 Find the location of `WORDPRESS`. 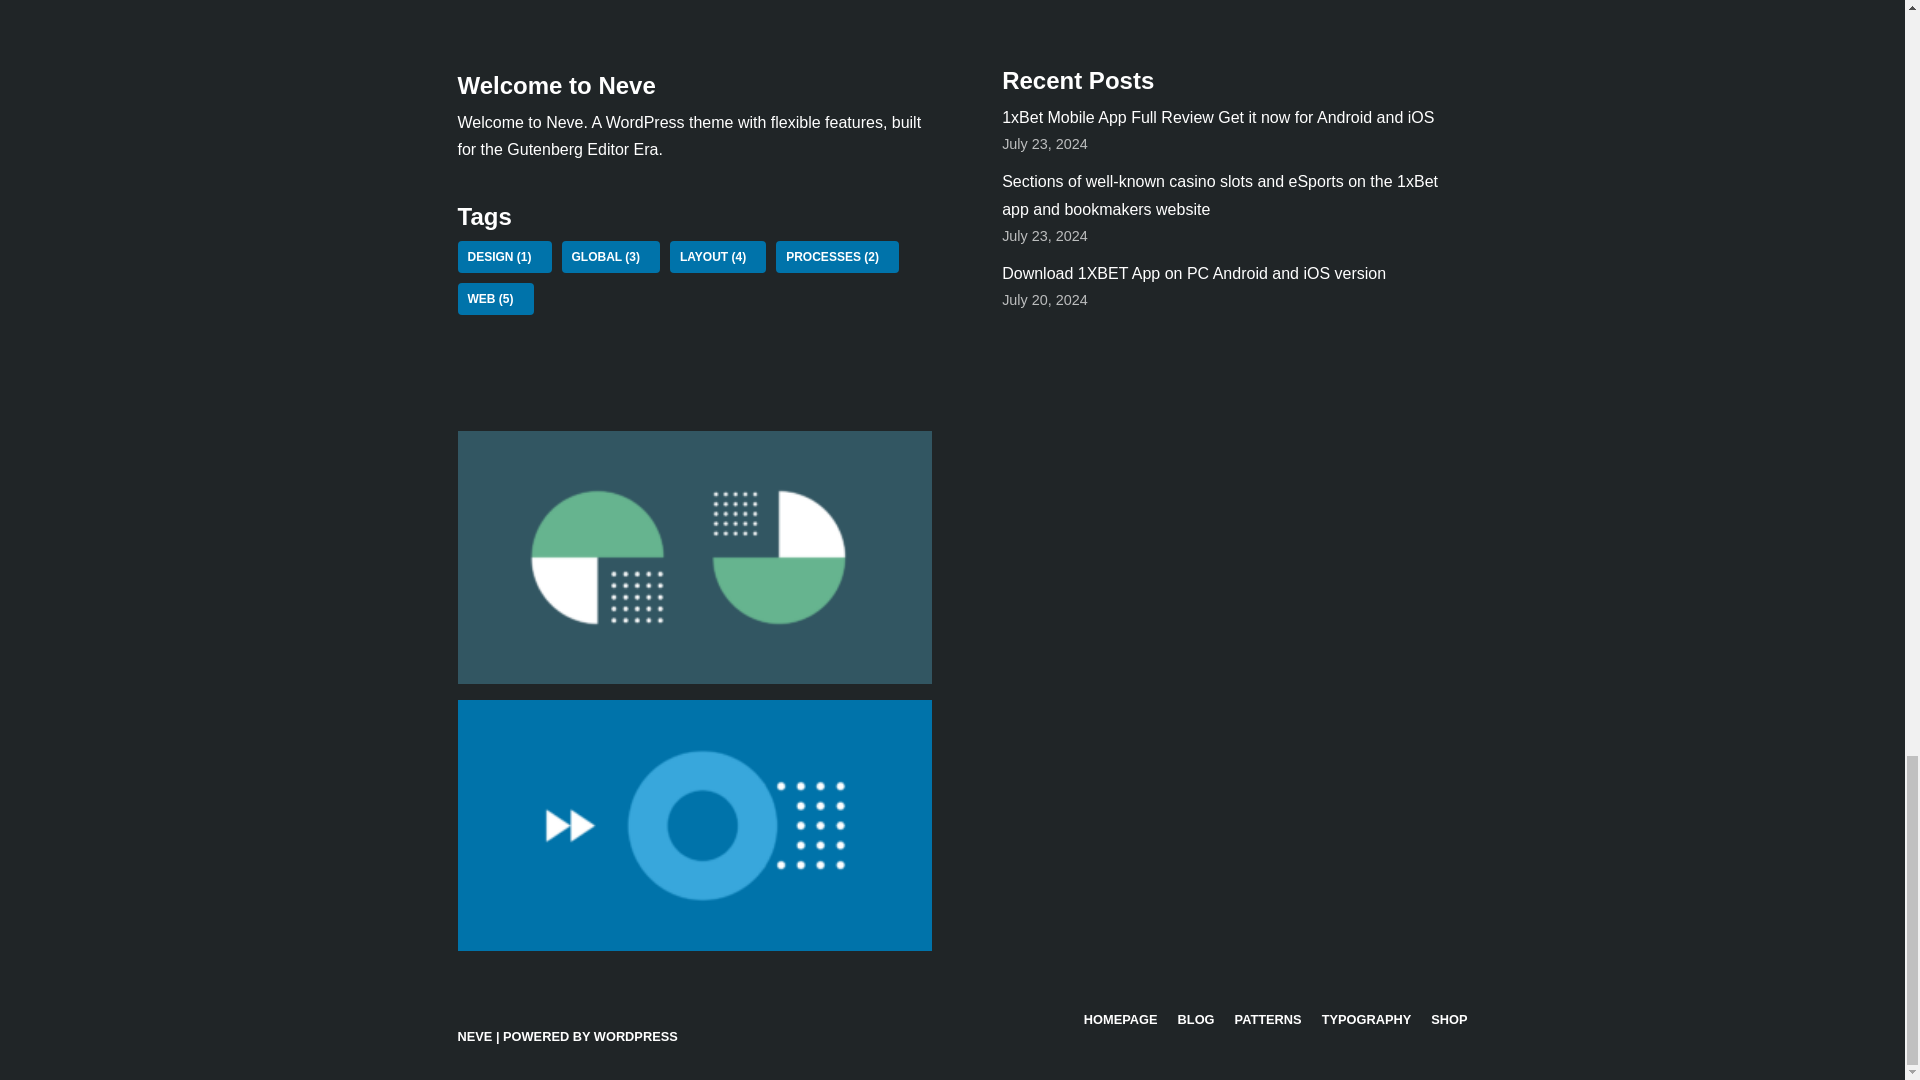

WORDPRESS is located at coordinates (635, 1036).